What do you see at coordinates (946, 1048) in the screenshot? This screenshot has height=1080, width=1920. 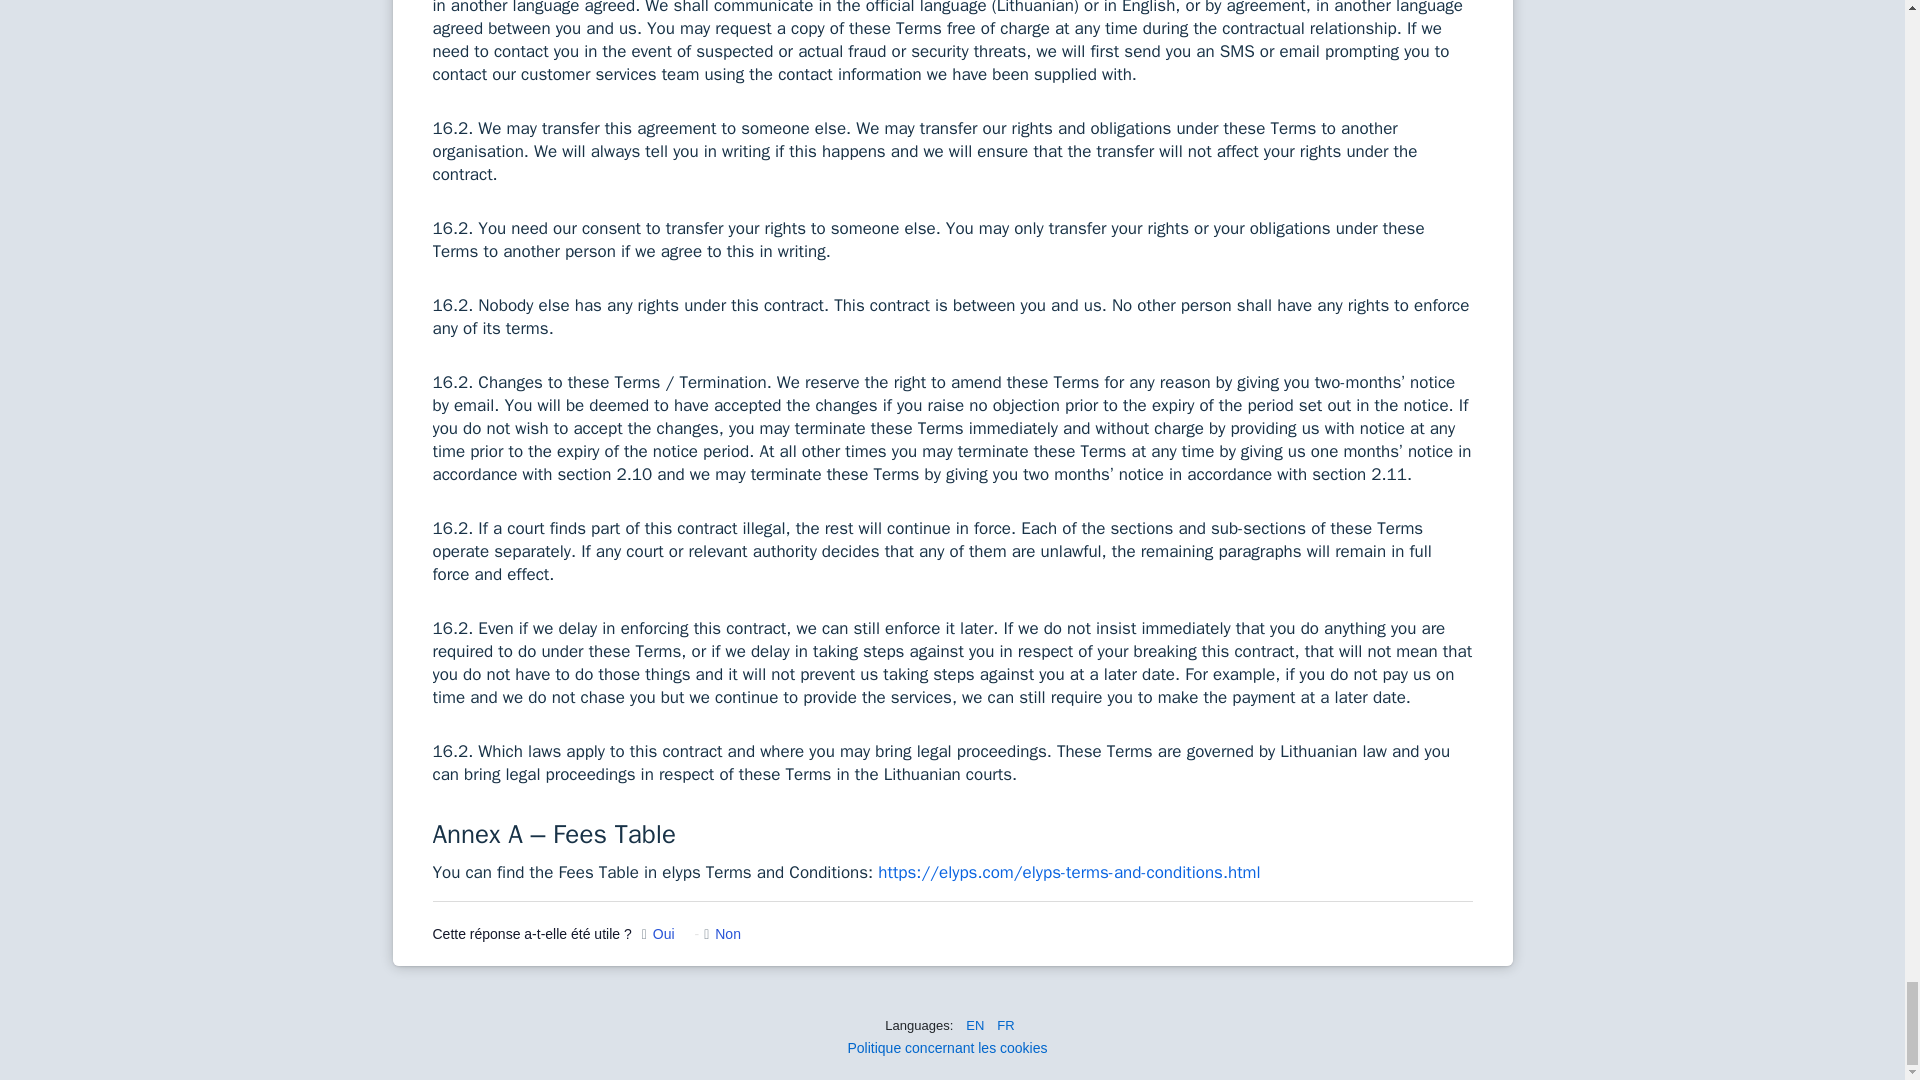 I see `Politique concernant les cookies` at bounding box center [946, 1048].